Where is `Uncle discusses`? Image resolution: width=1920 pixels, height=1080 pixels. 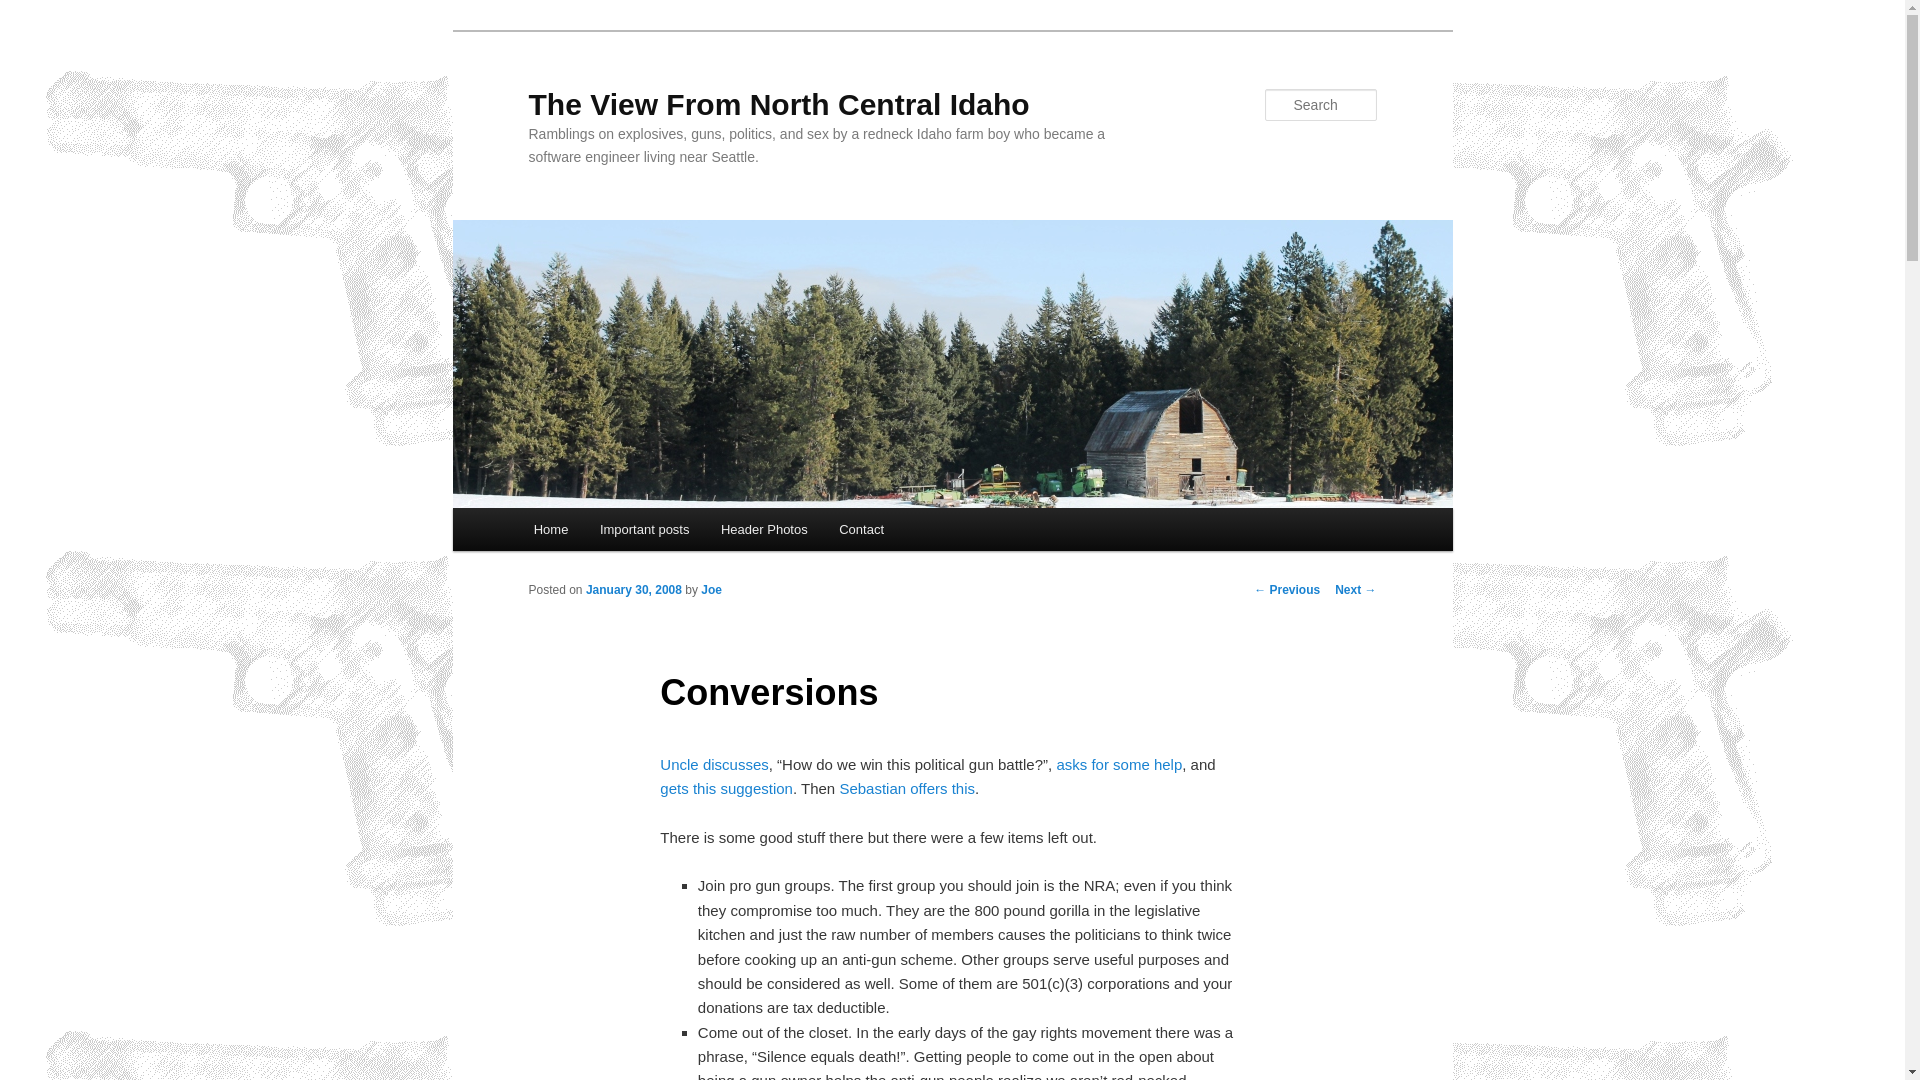 Uncle discusses is located at coordinates (714, 764).